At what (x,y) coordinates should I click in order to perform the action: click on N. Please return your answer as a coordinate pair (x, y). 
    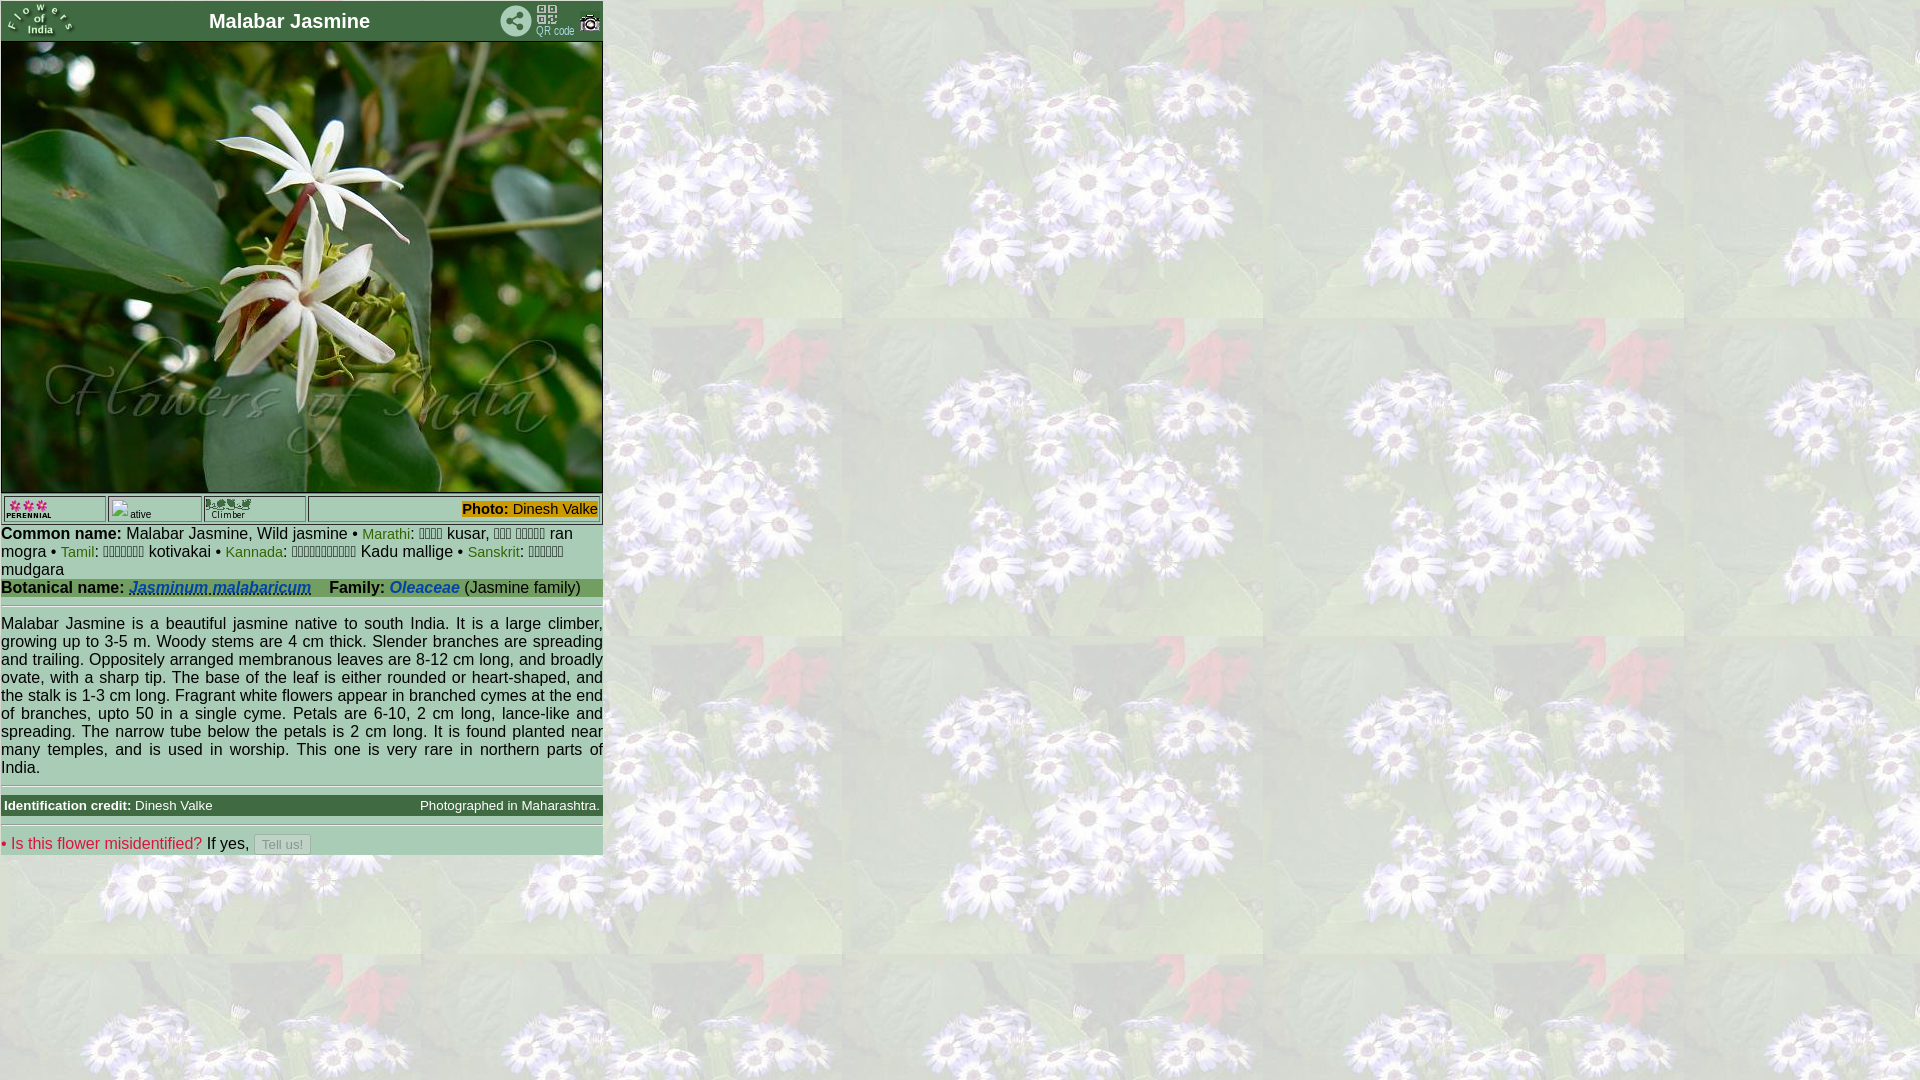
    Looking at the image, I should click on (120, 508).